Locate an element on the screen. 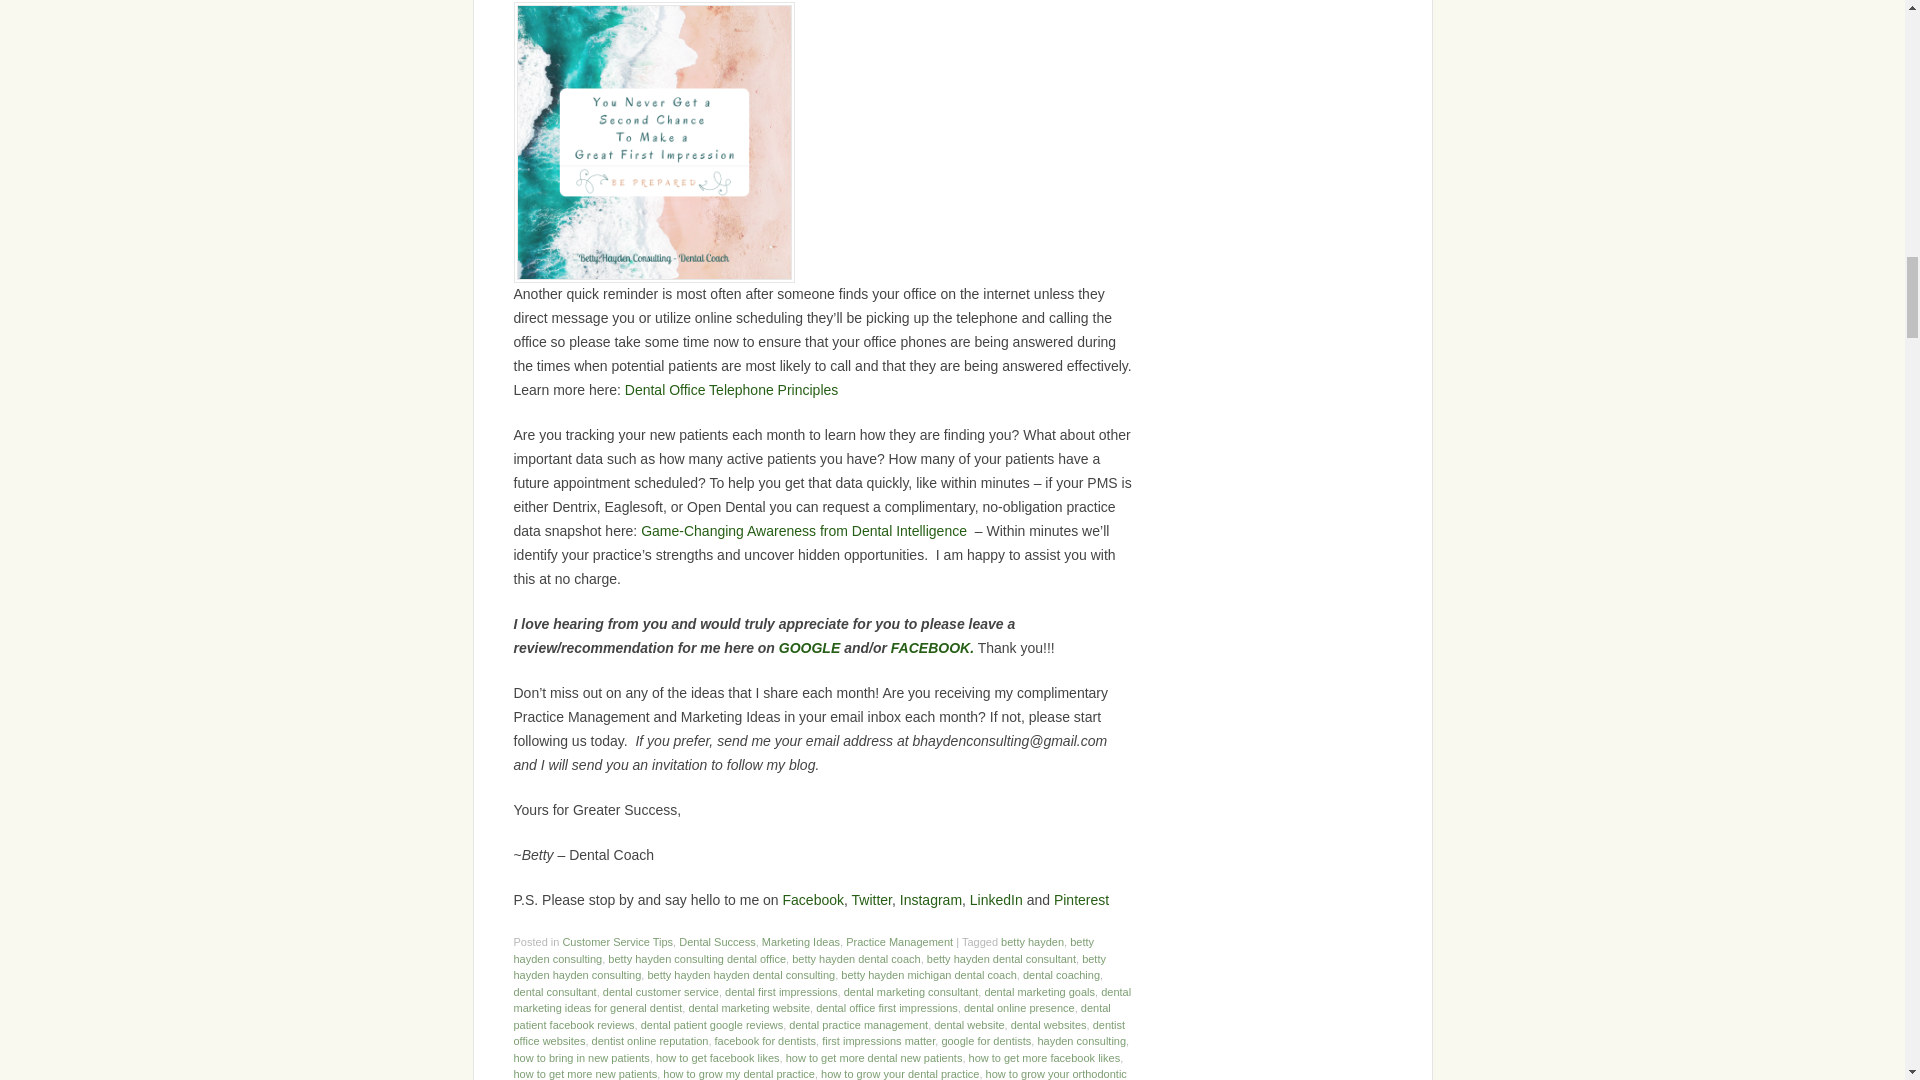  dental marketing consultant is located at coordinates (912, 992).